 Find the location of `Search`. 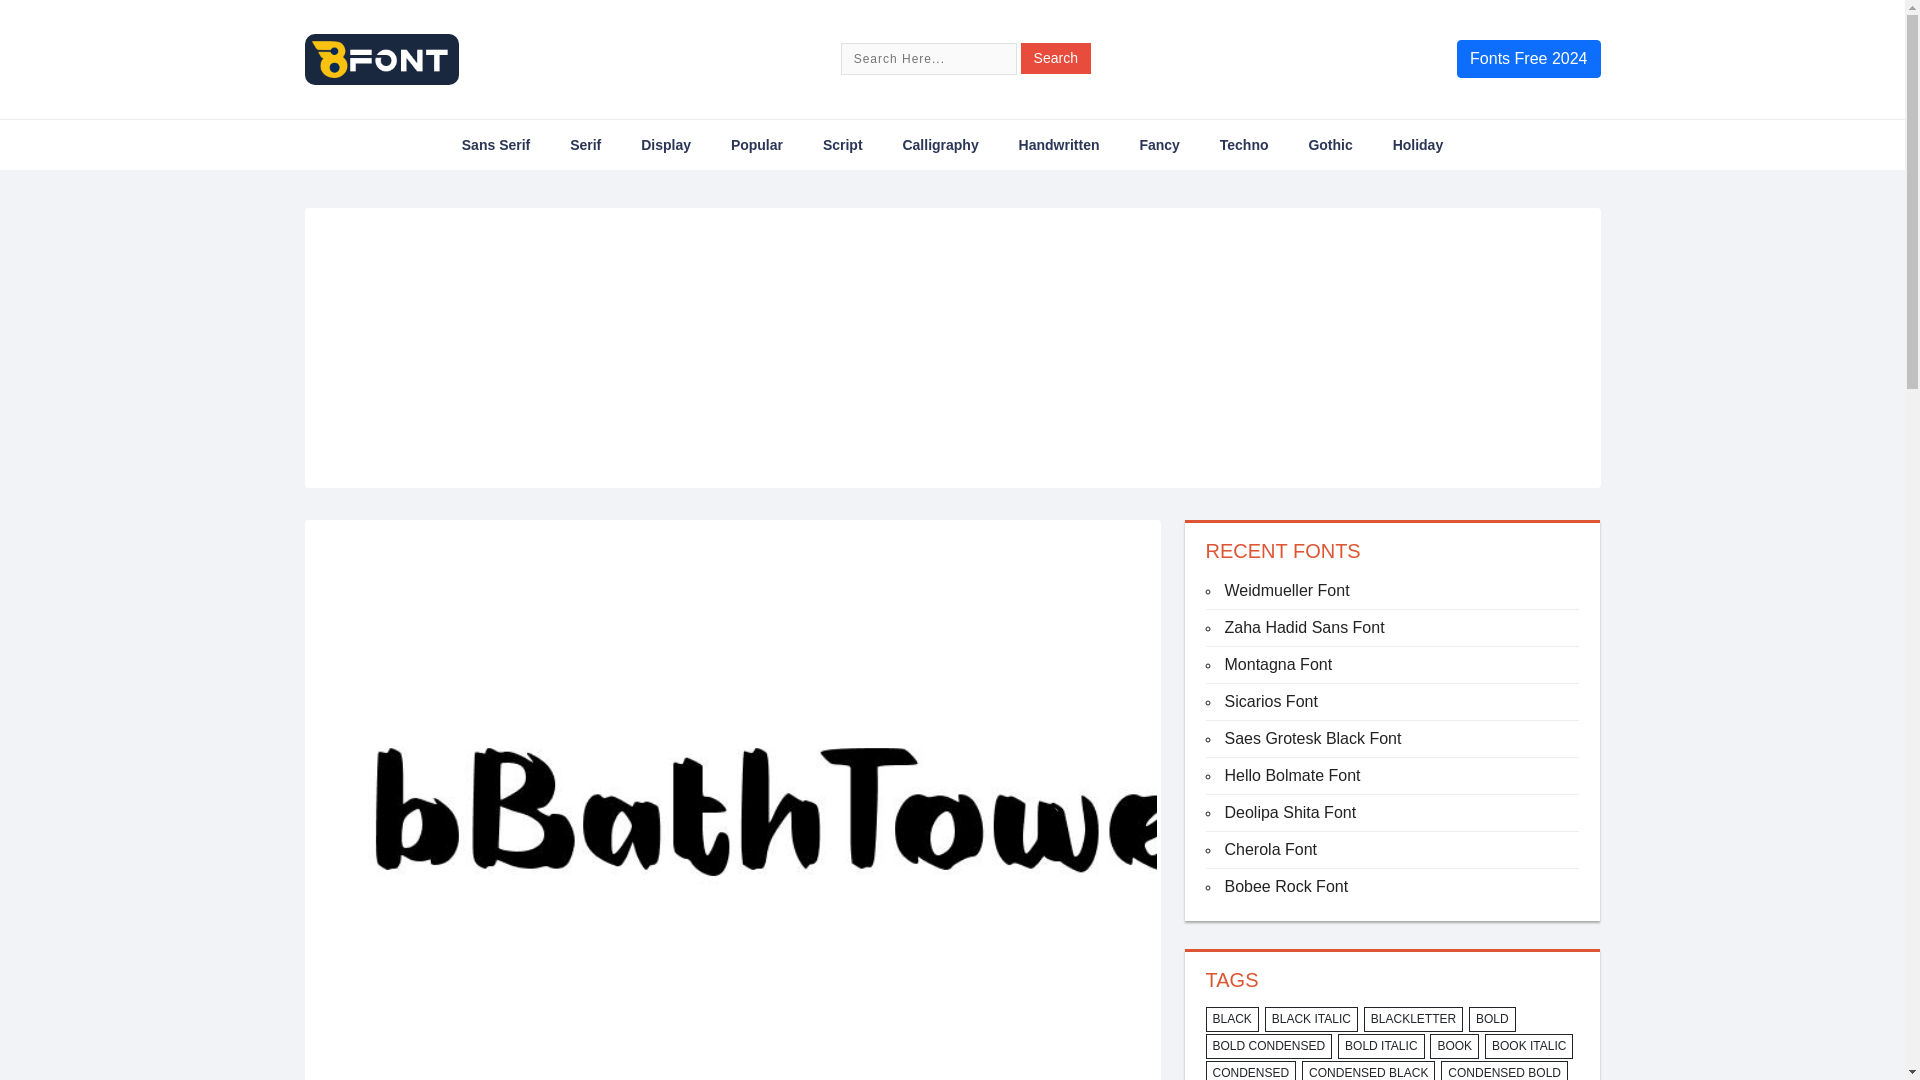

Search is located at coordinates (1056, 58).